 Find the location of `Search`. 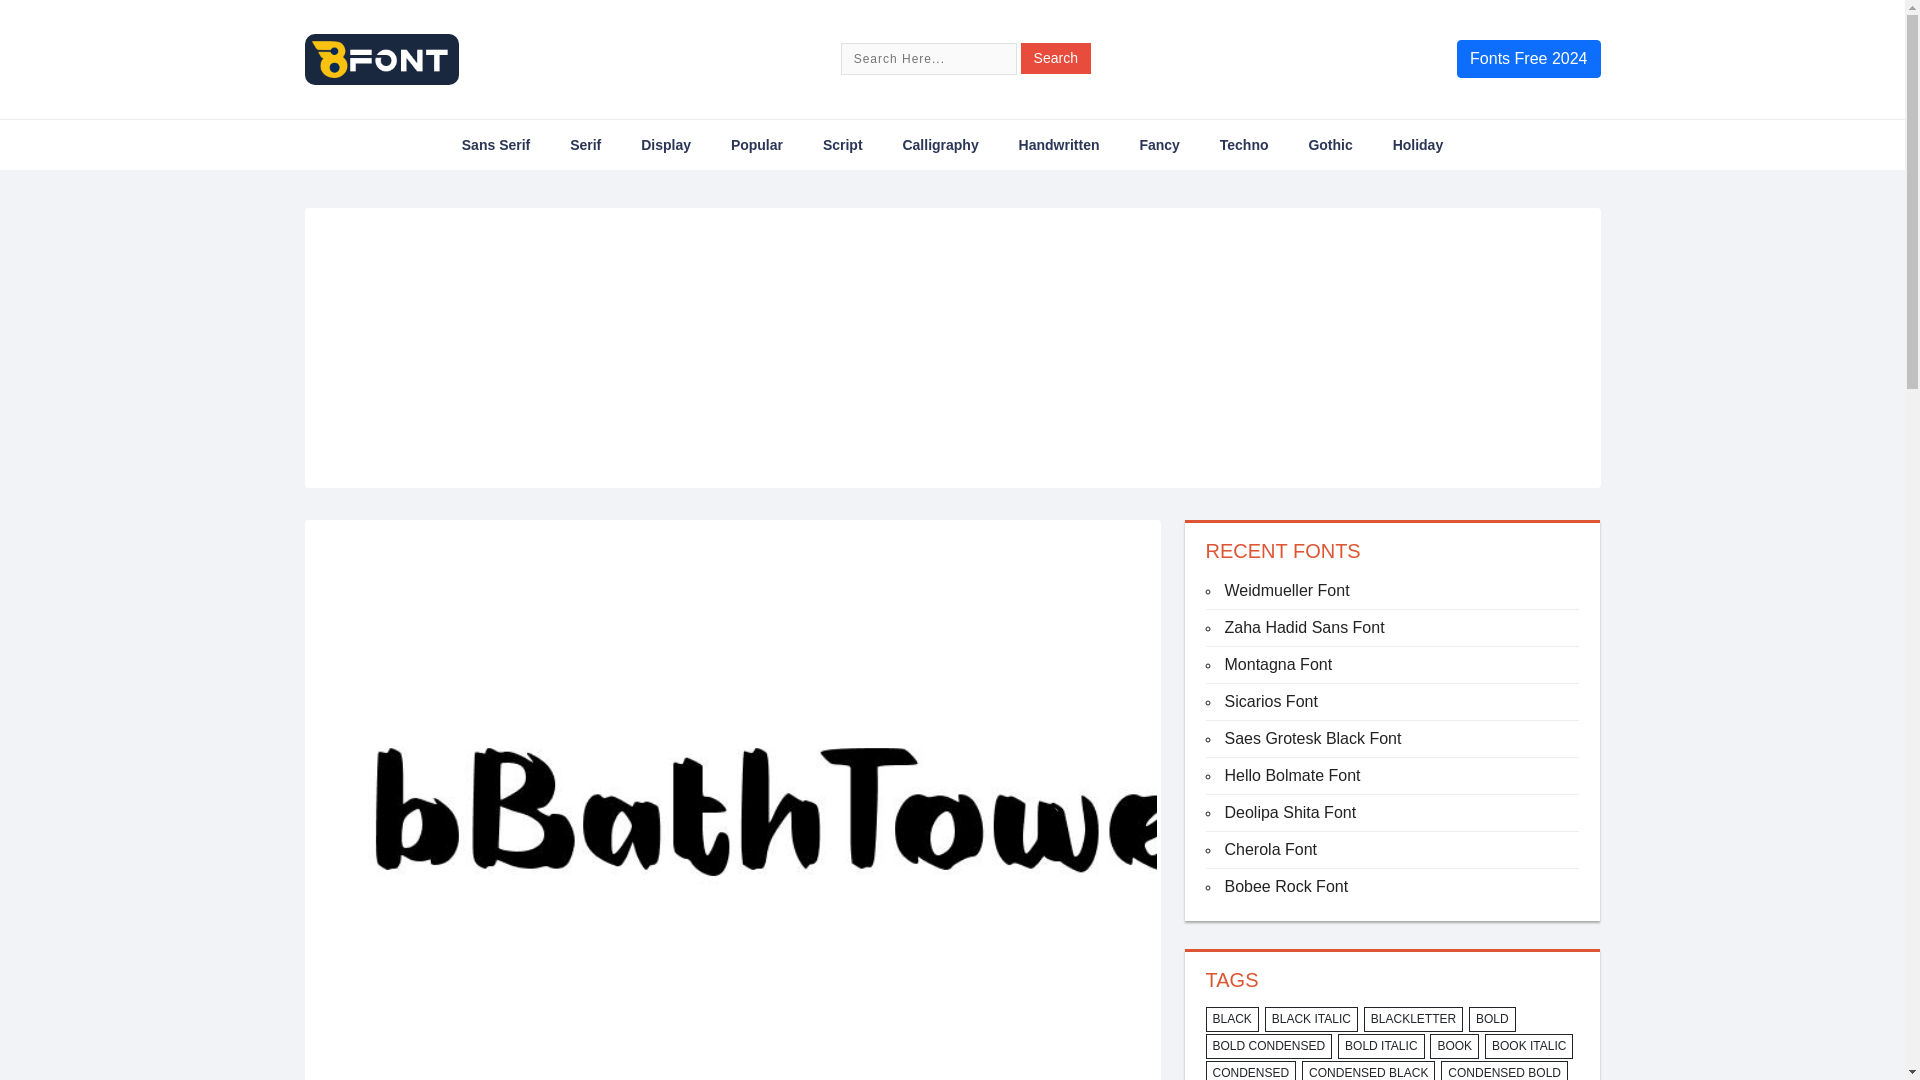

Search is located at coordinates (1056, 58).